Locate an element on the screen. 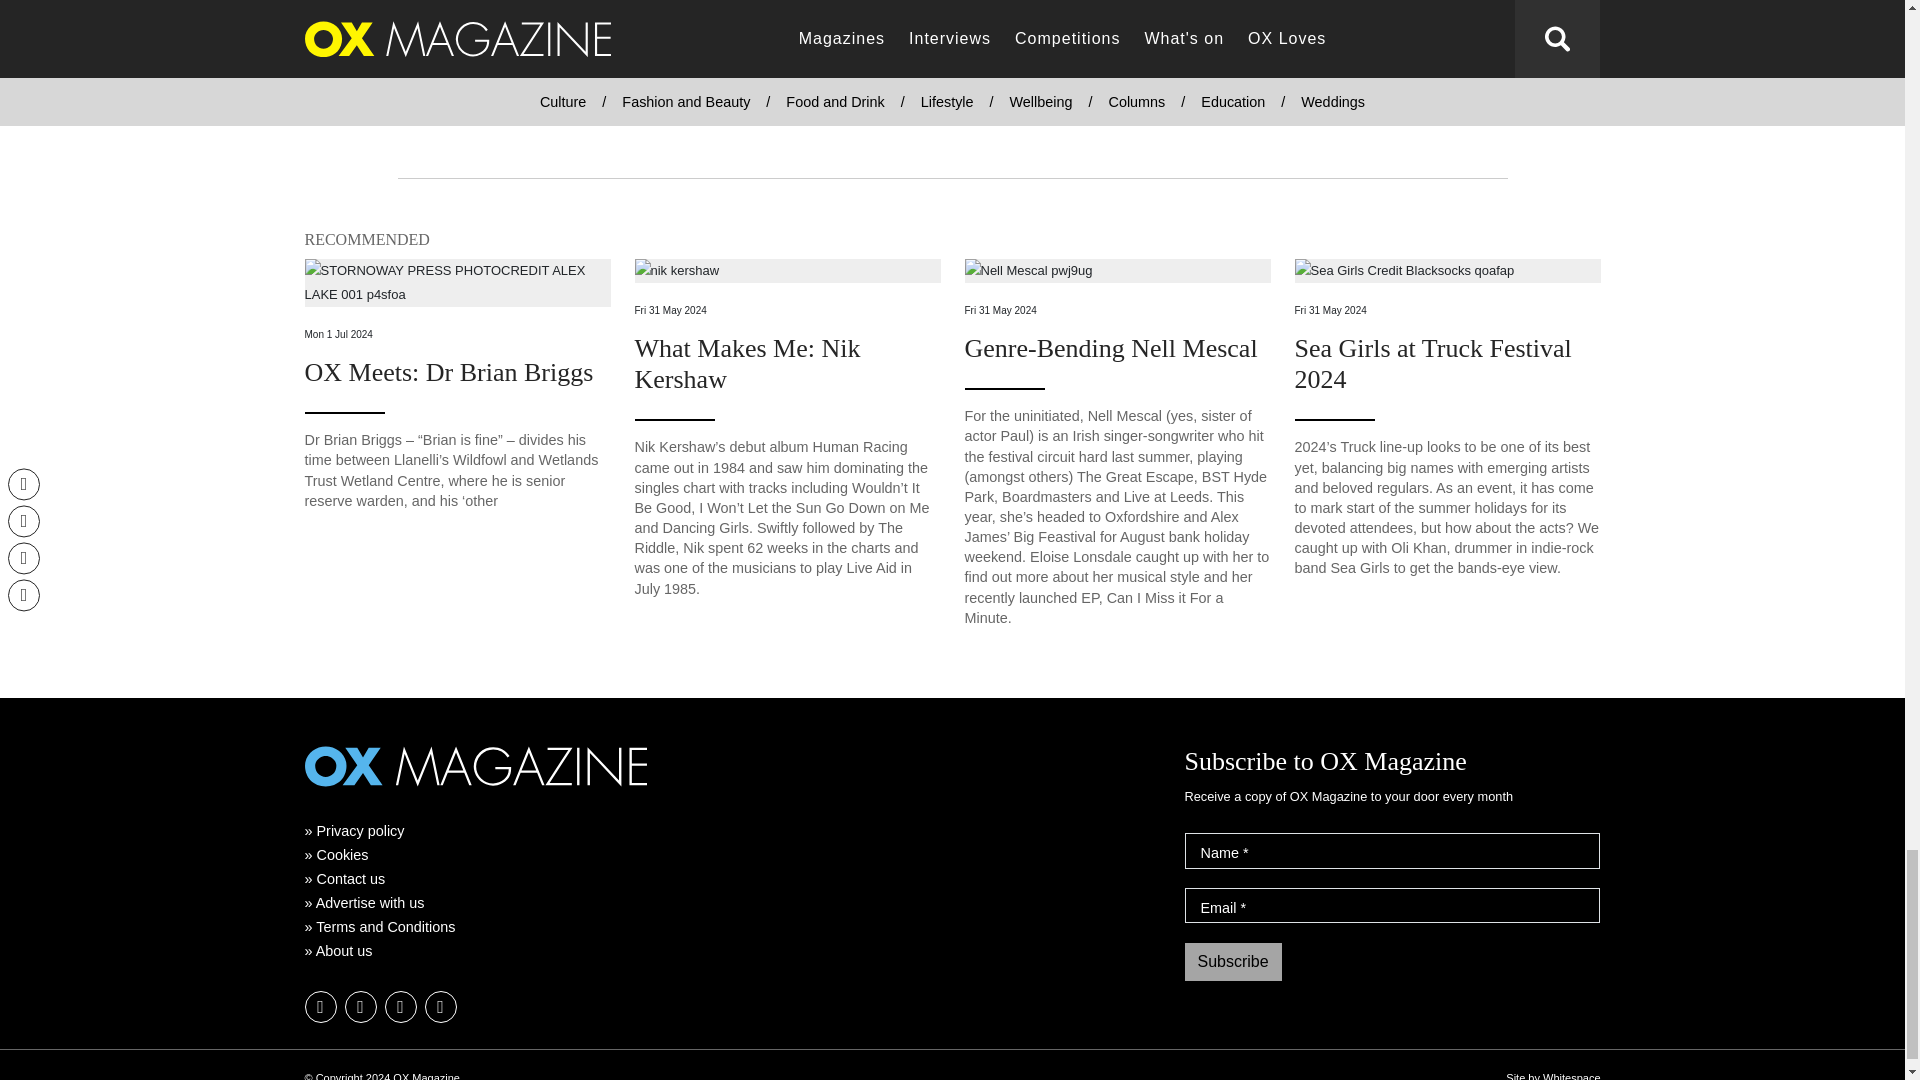 The image size is (1920, 1080). Creation Theatre Creating Christmas Magic  is located at coordinates (419, 32).